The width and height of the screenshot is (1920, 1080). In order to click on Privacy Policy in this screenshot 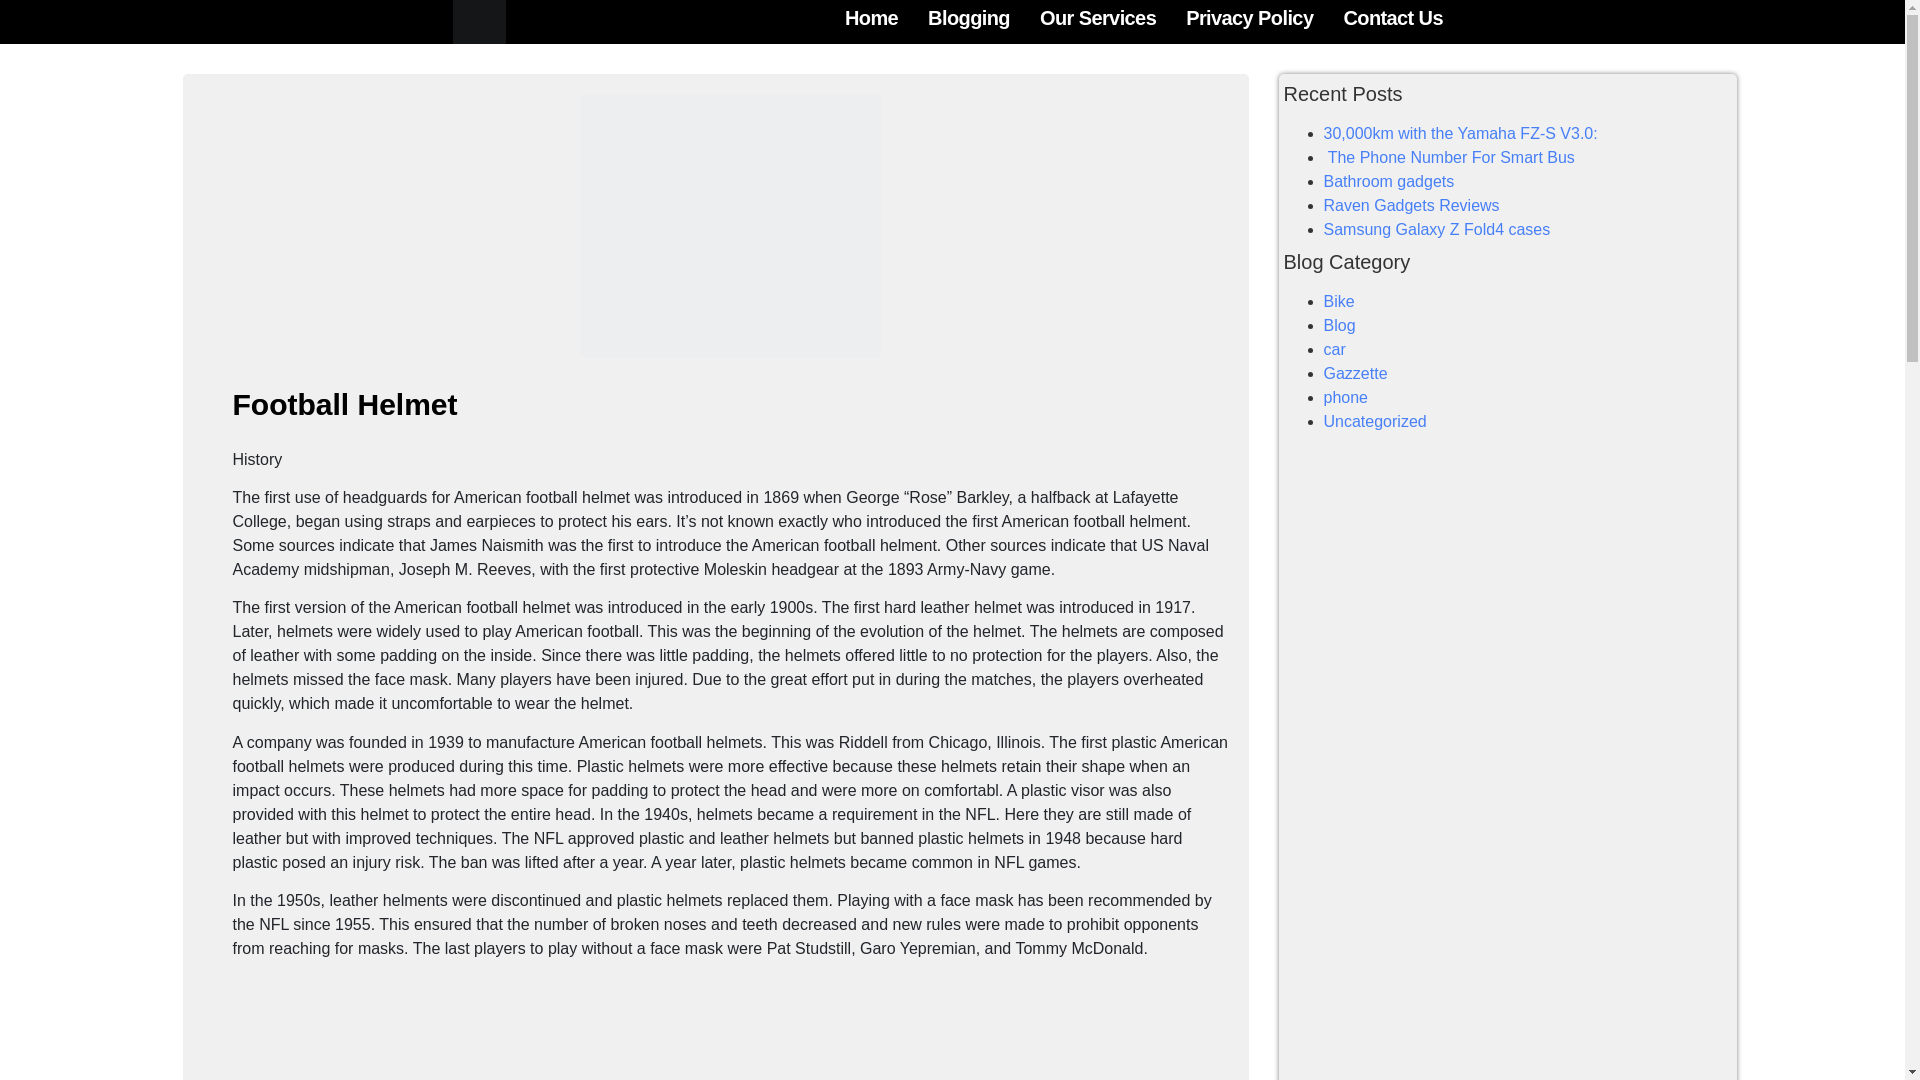, I will do `click(1248, 18)`.